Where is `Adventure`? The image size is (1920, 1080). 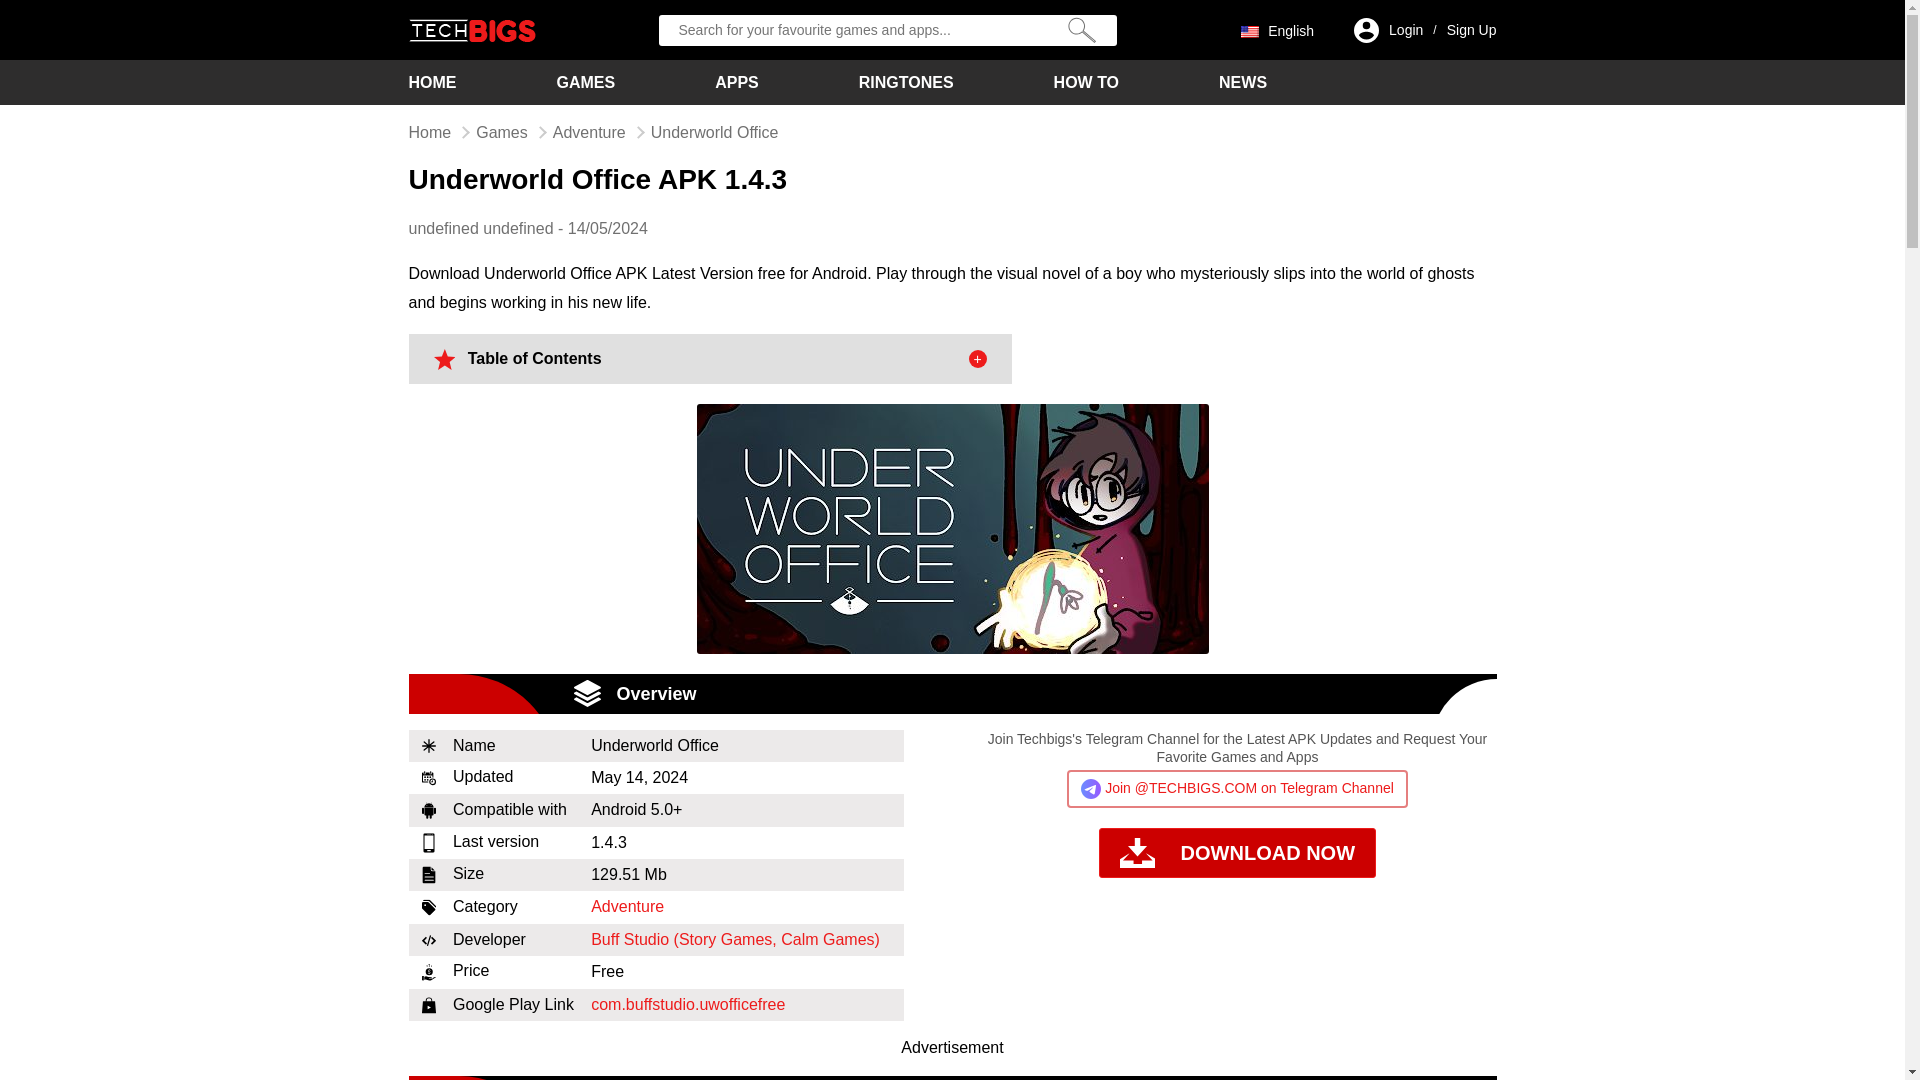 Adventure is located at coordinates (588, 132).